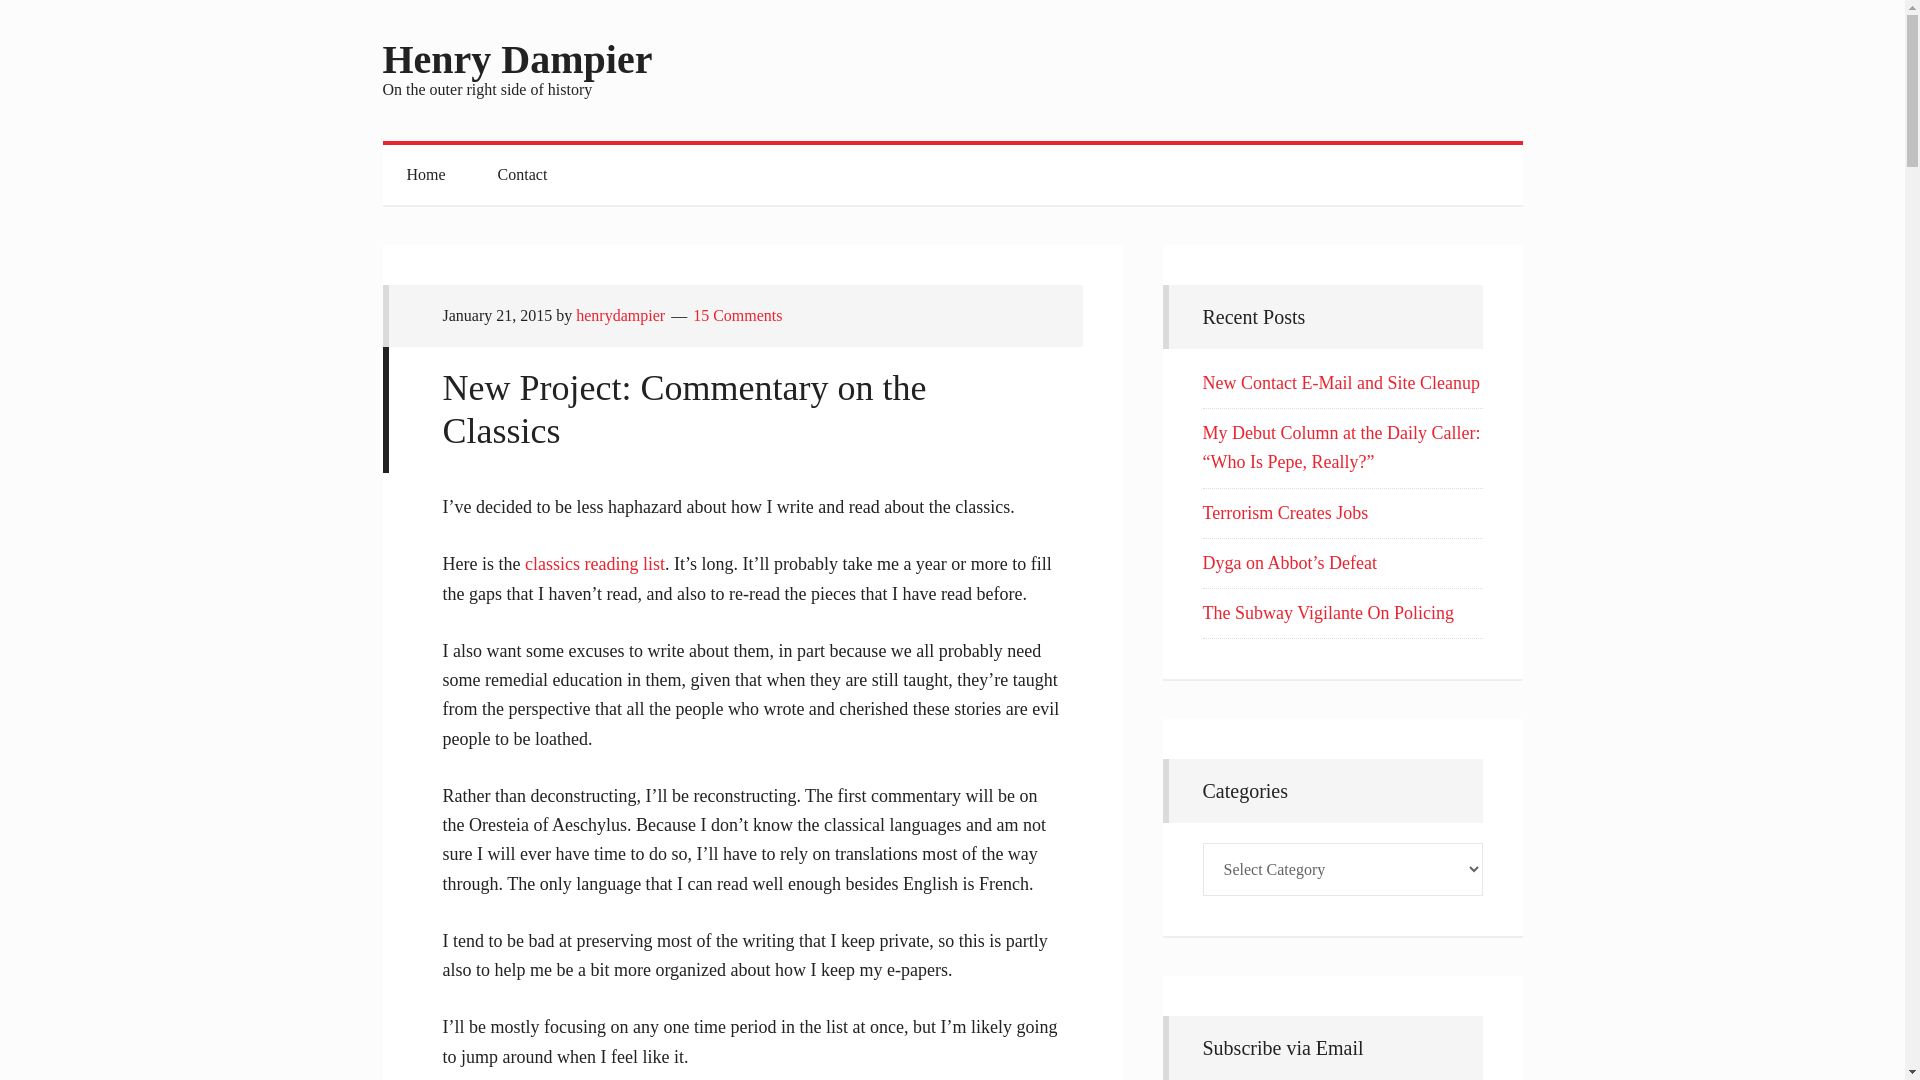  What do you see at coordinates (594, 564) in the screenshot?
I see `classics reading list` at bounding box center [594, 564].